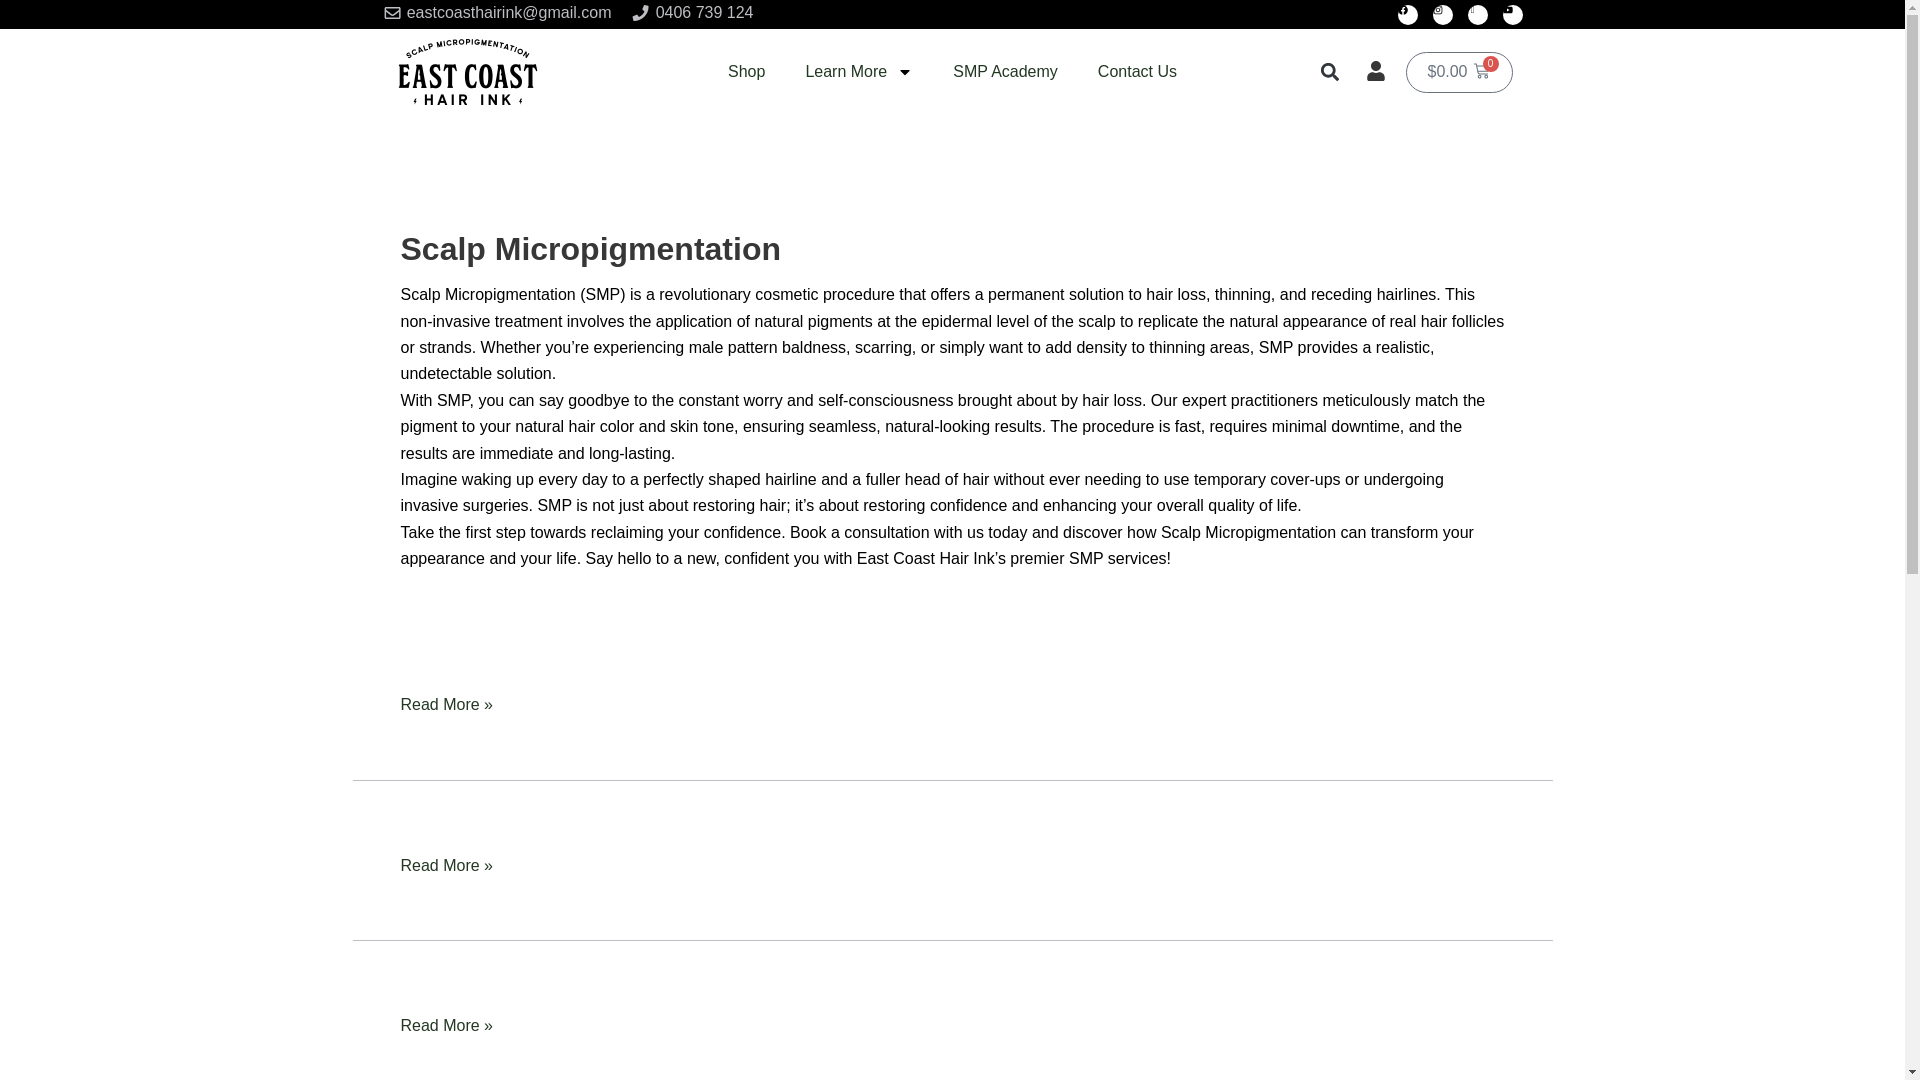  Describe the element at coordinates (746, 72) in the screenshot. I see `Shop` at that location.